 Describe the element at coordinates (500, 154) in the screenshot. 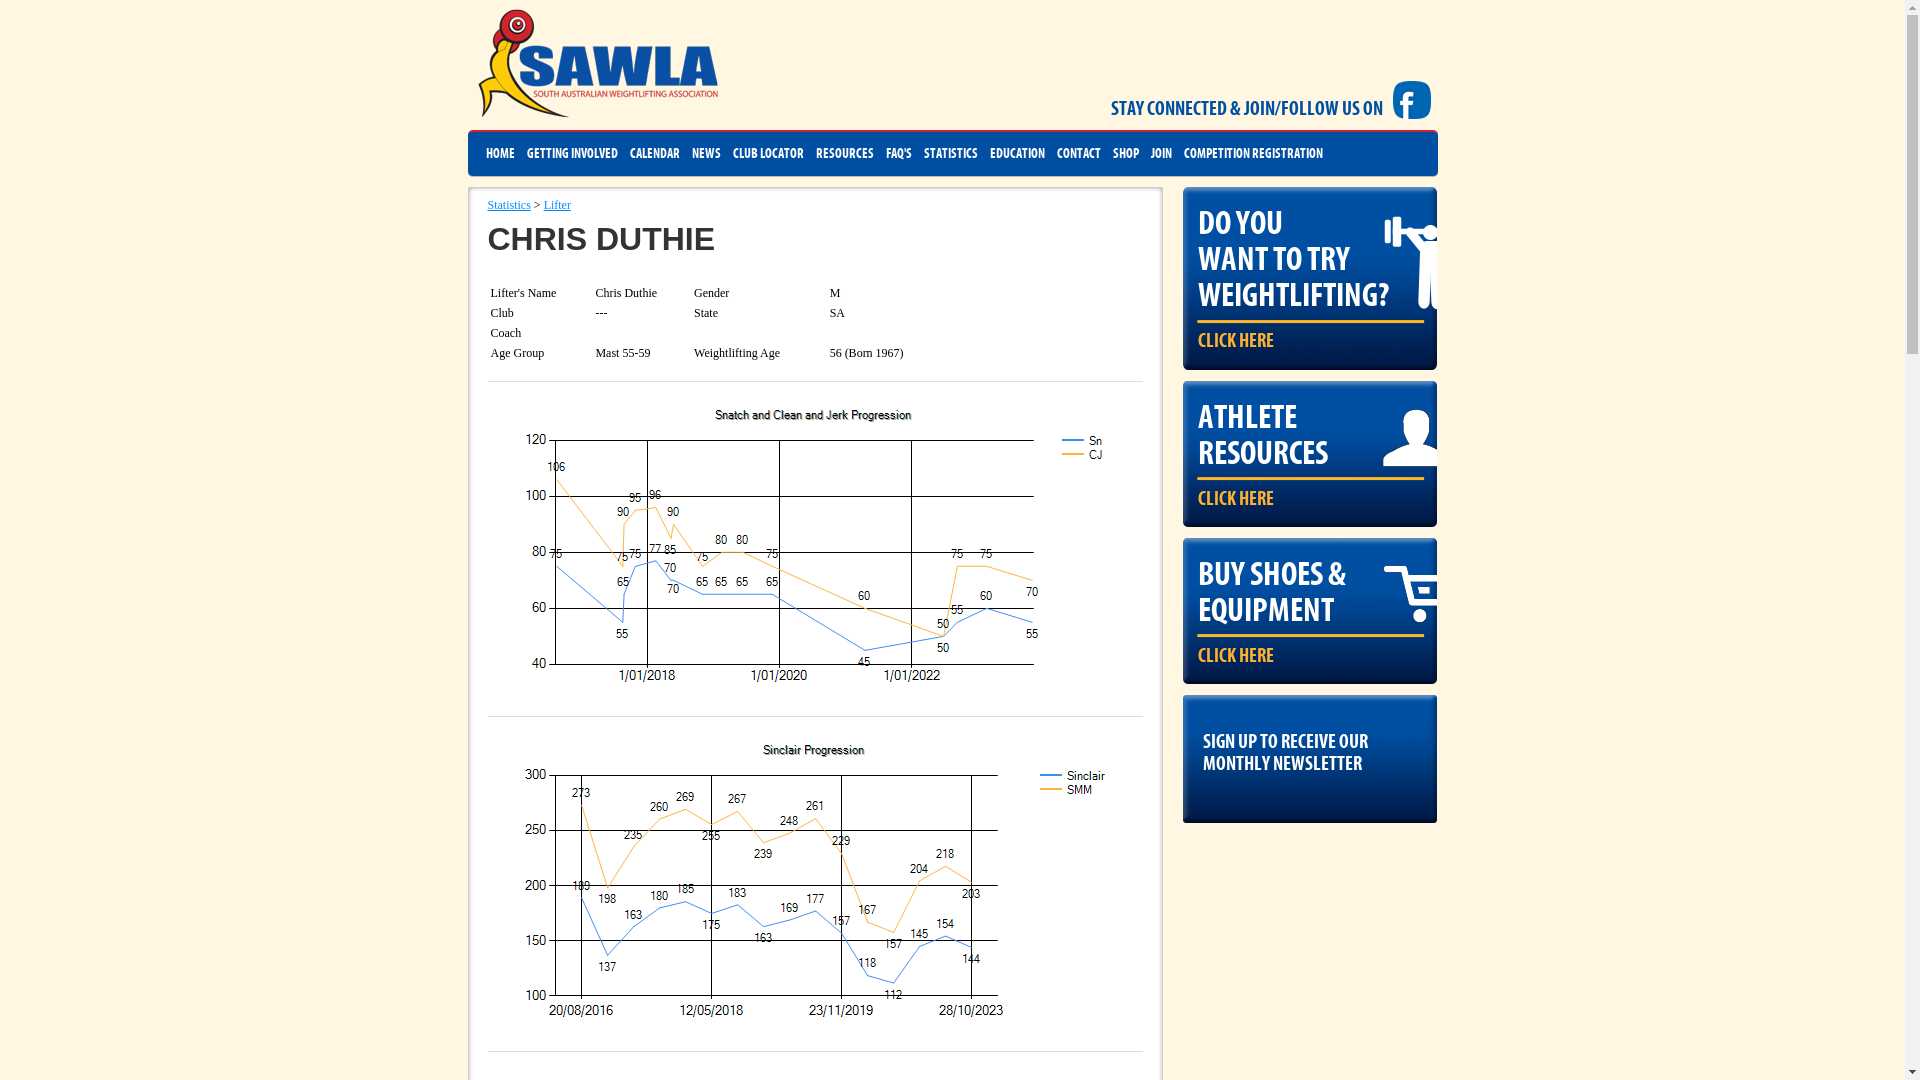

I see `HOME` at that location.